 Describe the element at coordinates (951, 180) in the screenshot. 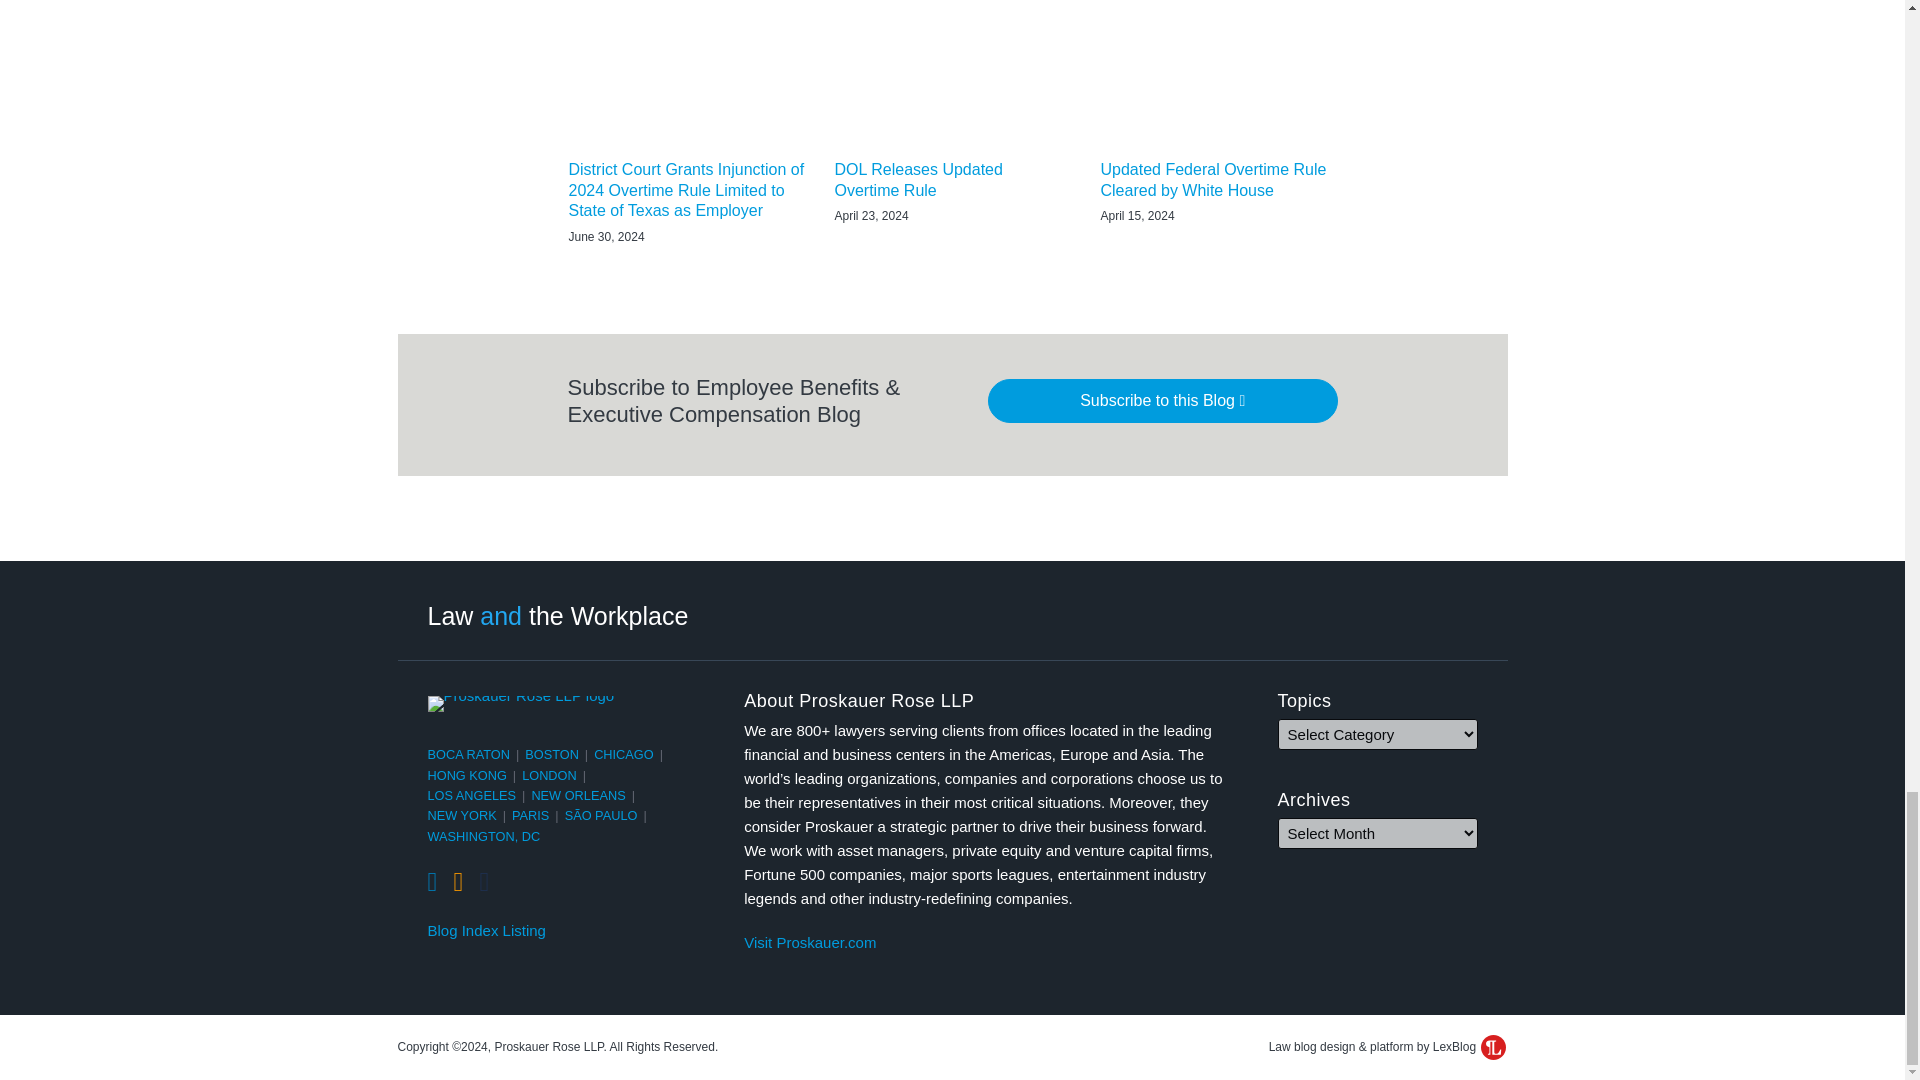

I see `DOL Releases Updated Overtime Rule` at that location.